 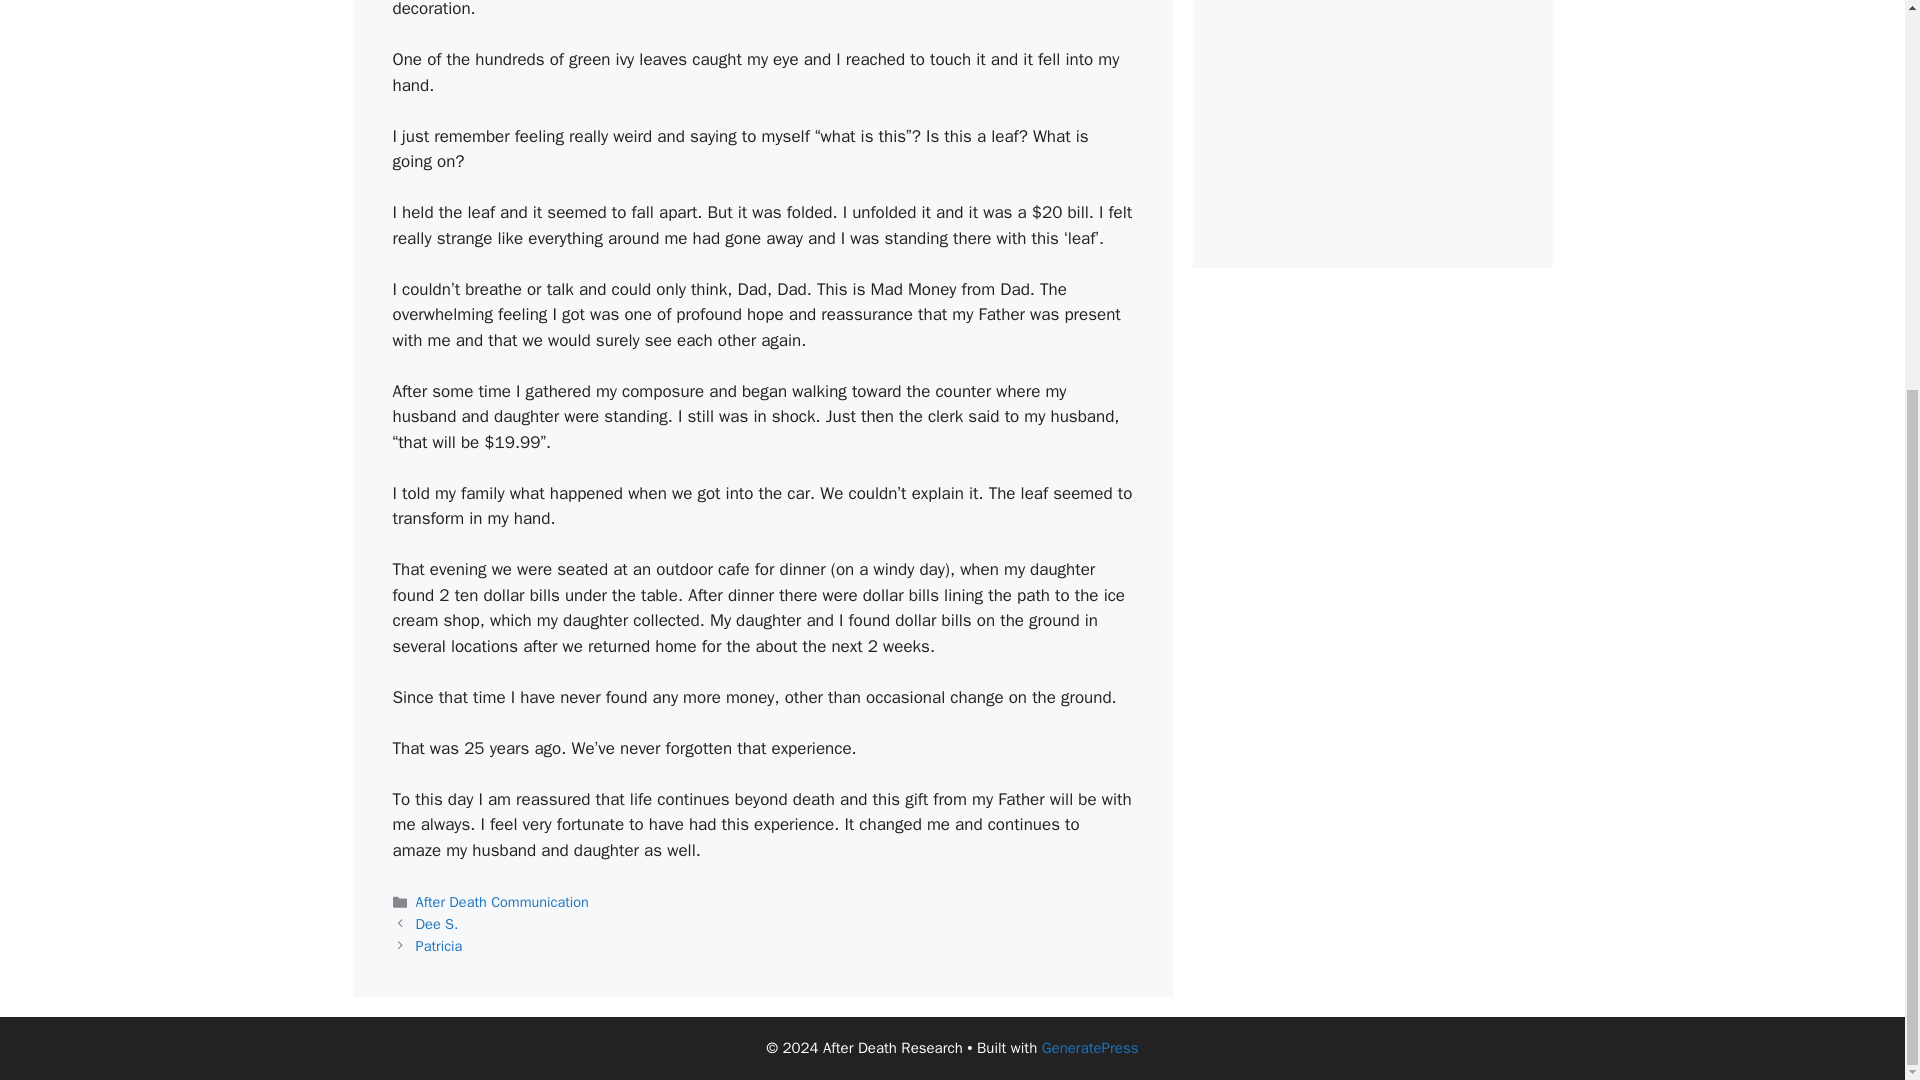 I want to click on GeneratePress, so click(x=1090, y=1048).